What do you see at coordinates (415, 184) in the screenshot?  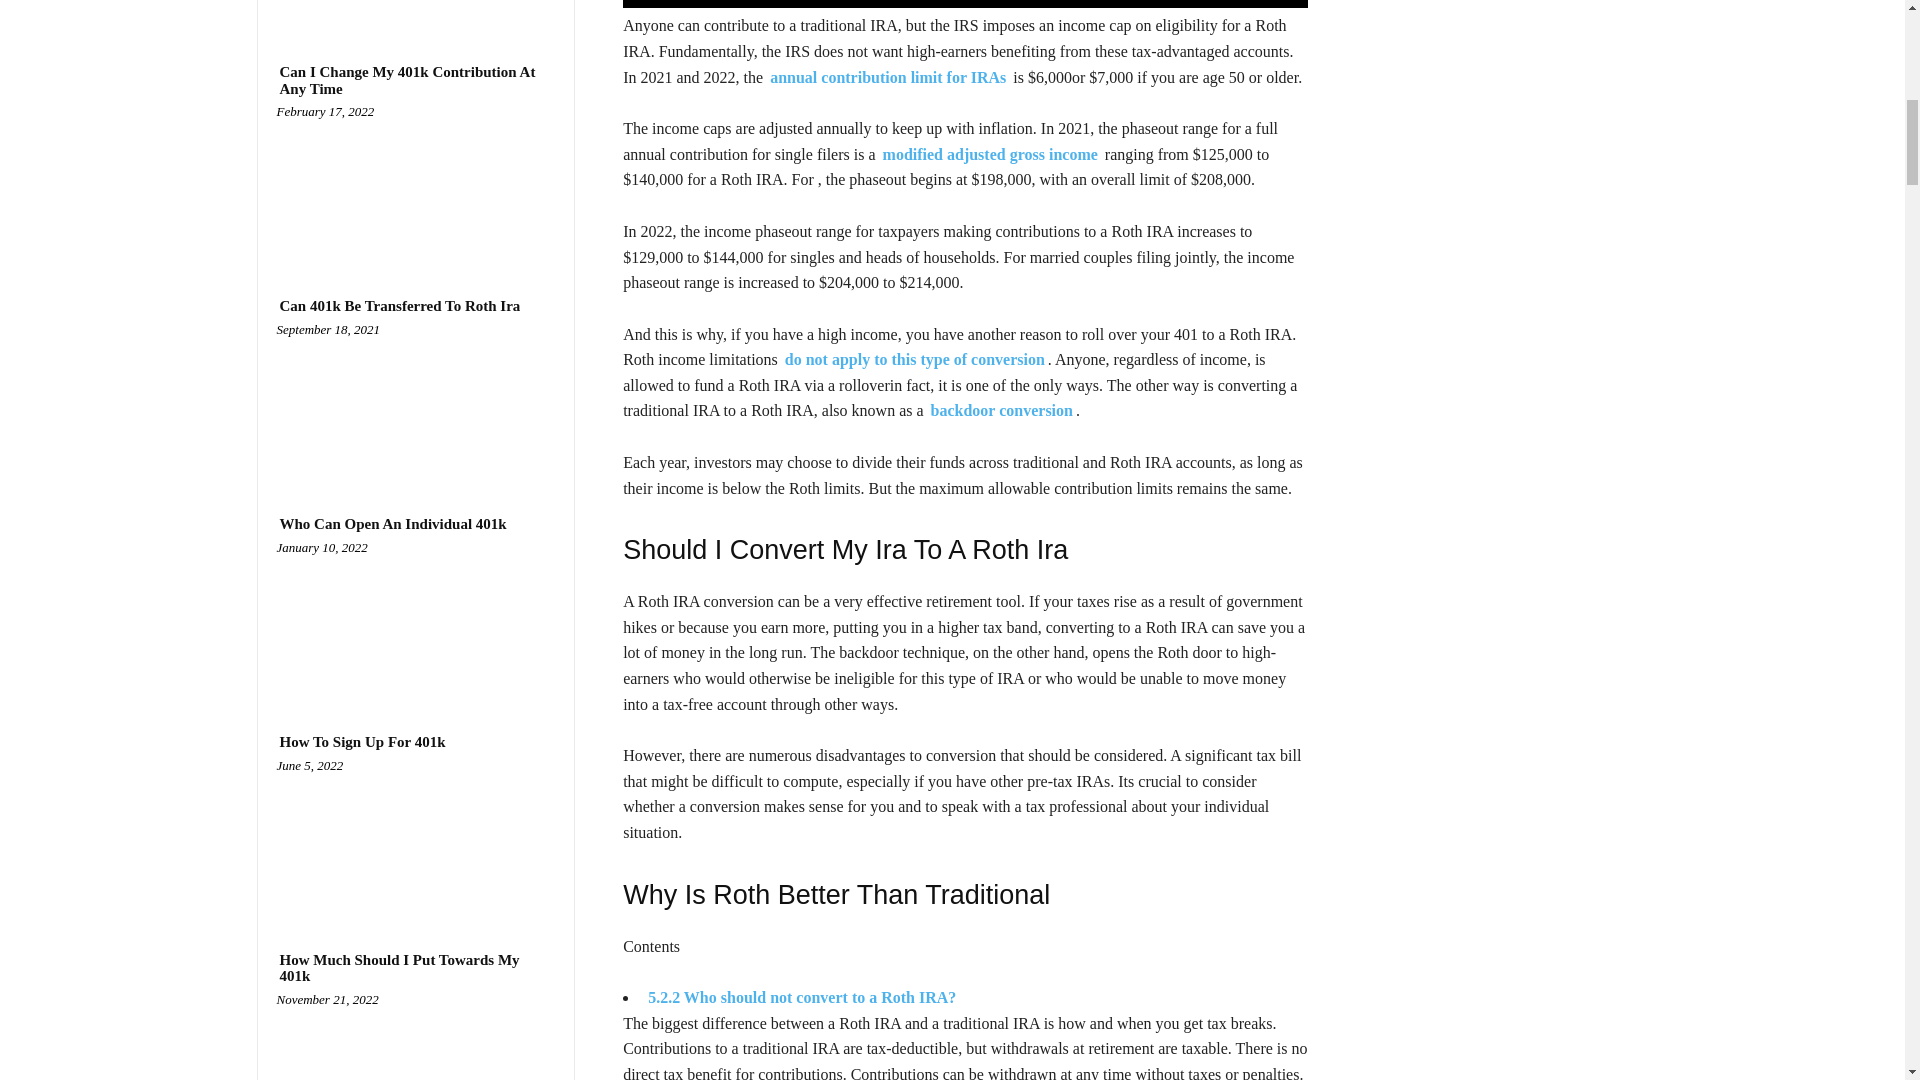 I see `Can I Change My 401k Contribution At Any Time` at bounding box center [415, 184].